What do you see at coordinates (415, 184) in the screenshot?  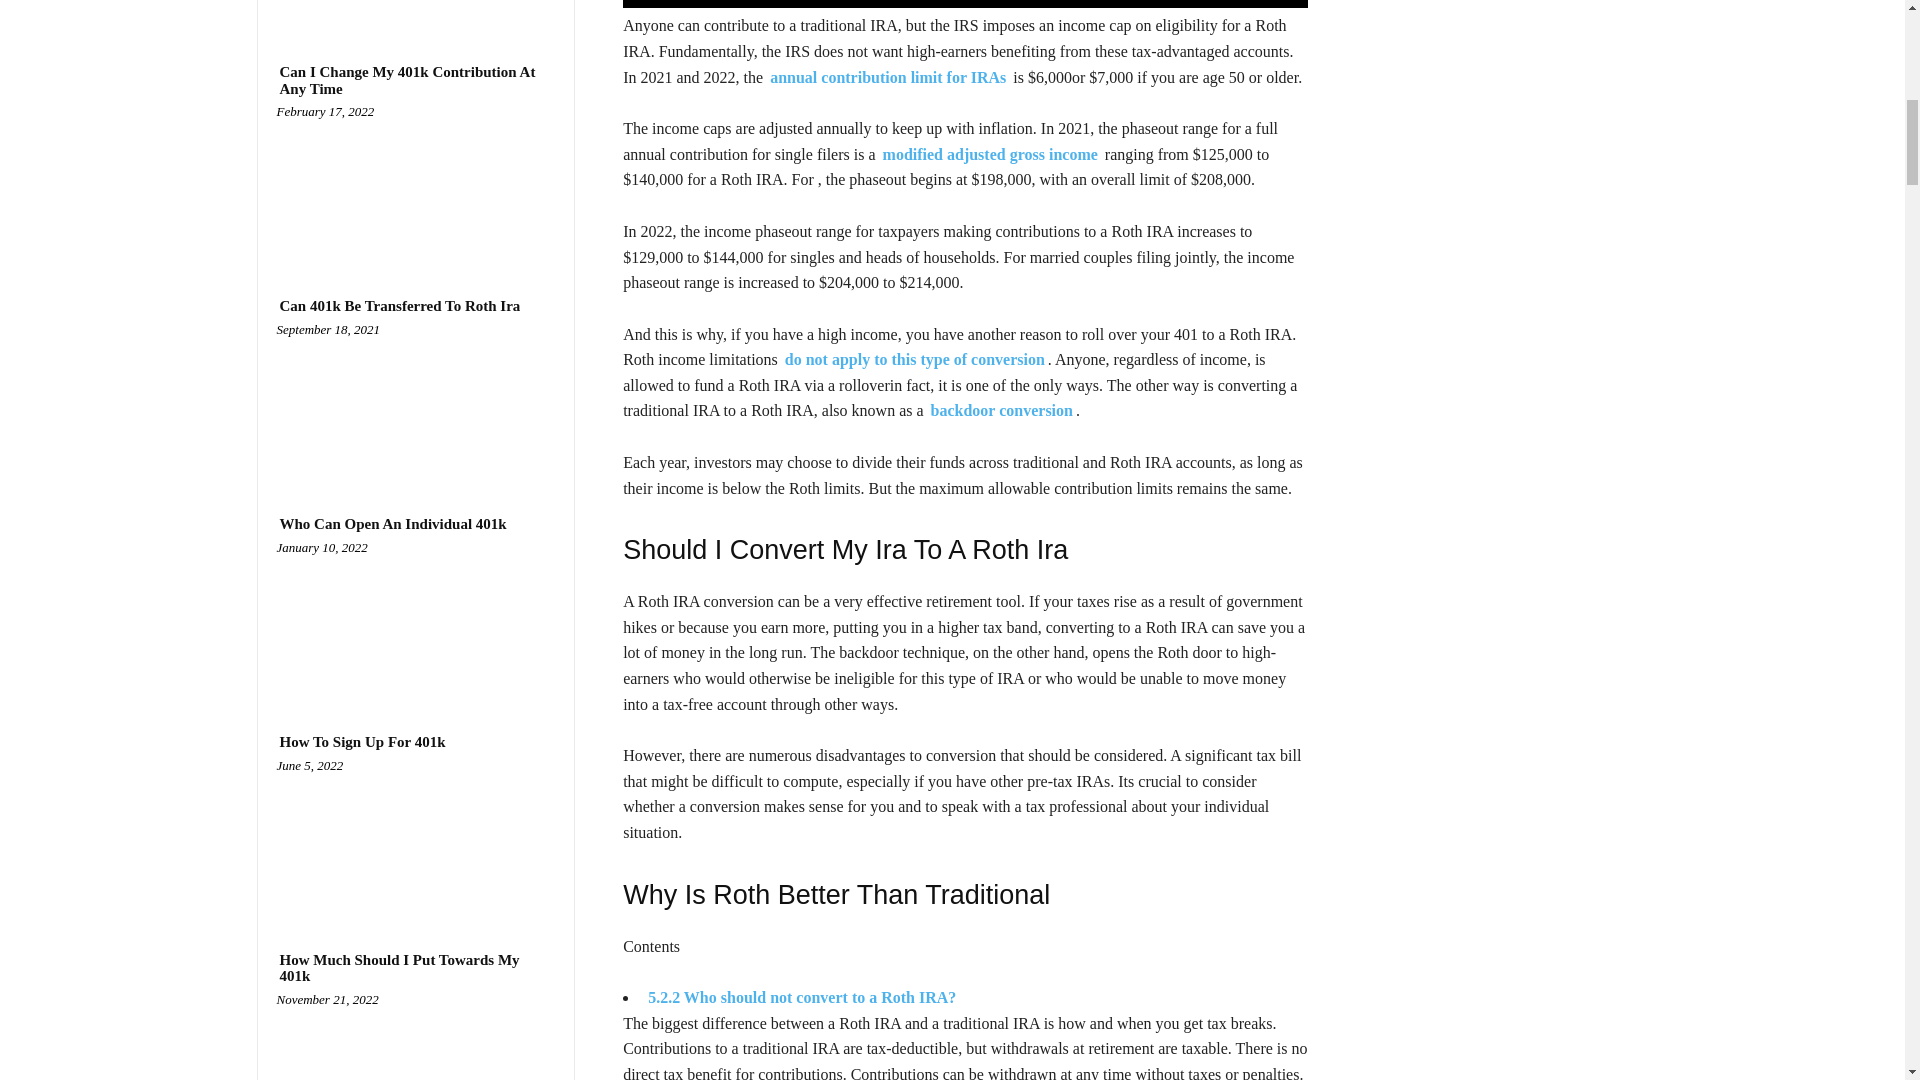 I see `Can I Change My 401k Contribution At Any Time` at bounding box center [415, 184].